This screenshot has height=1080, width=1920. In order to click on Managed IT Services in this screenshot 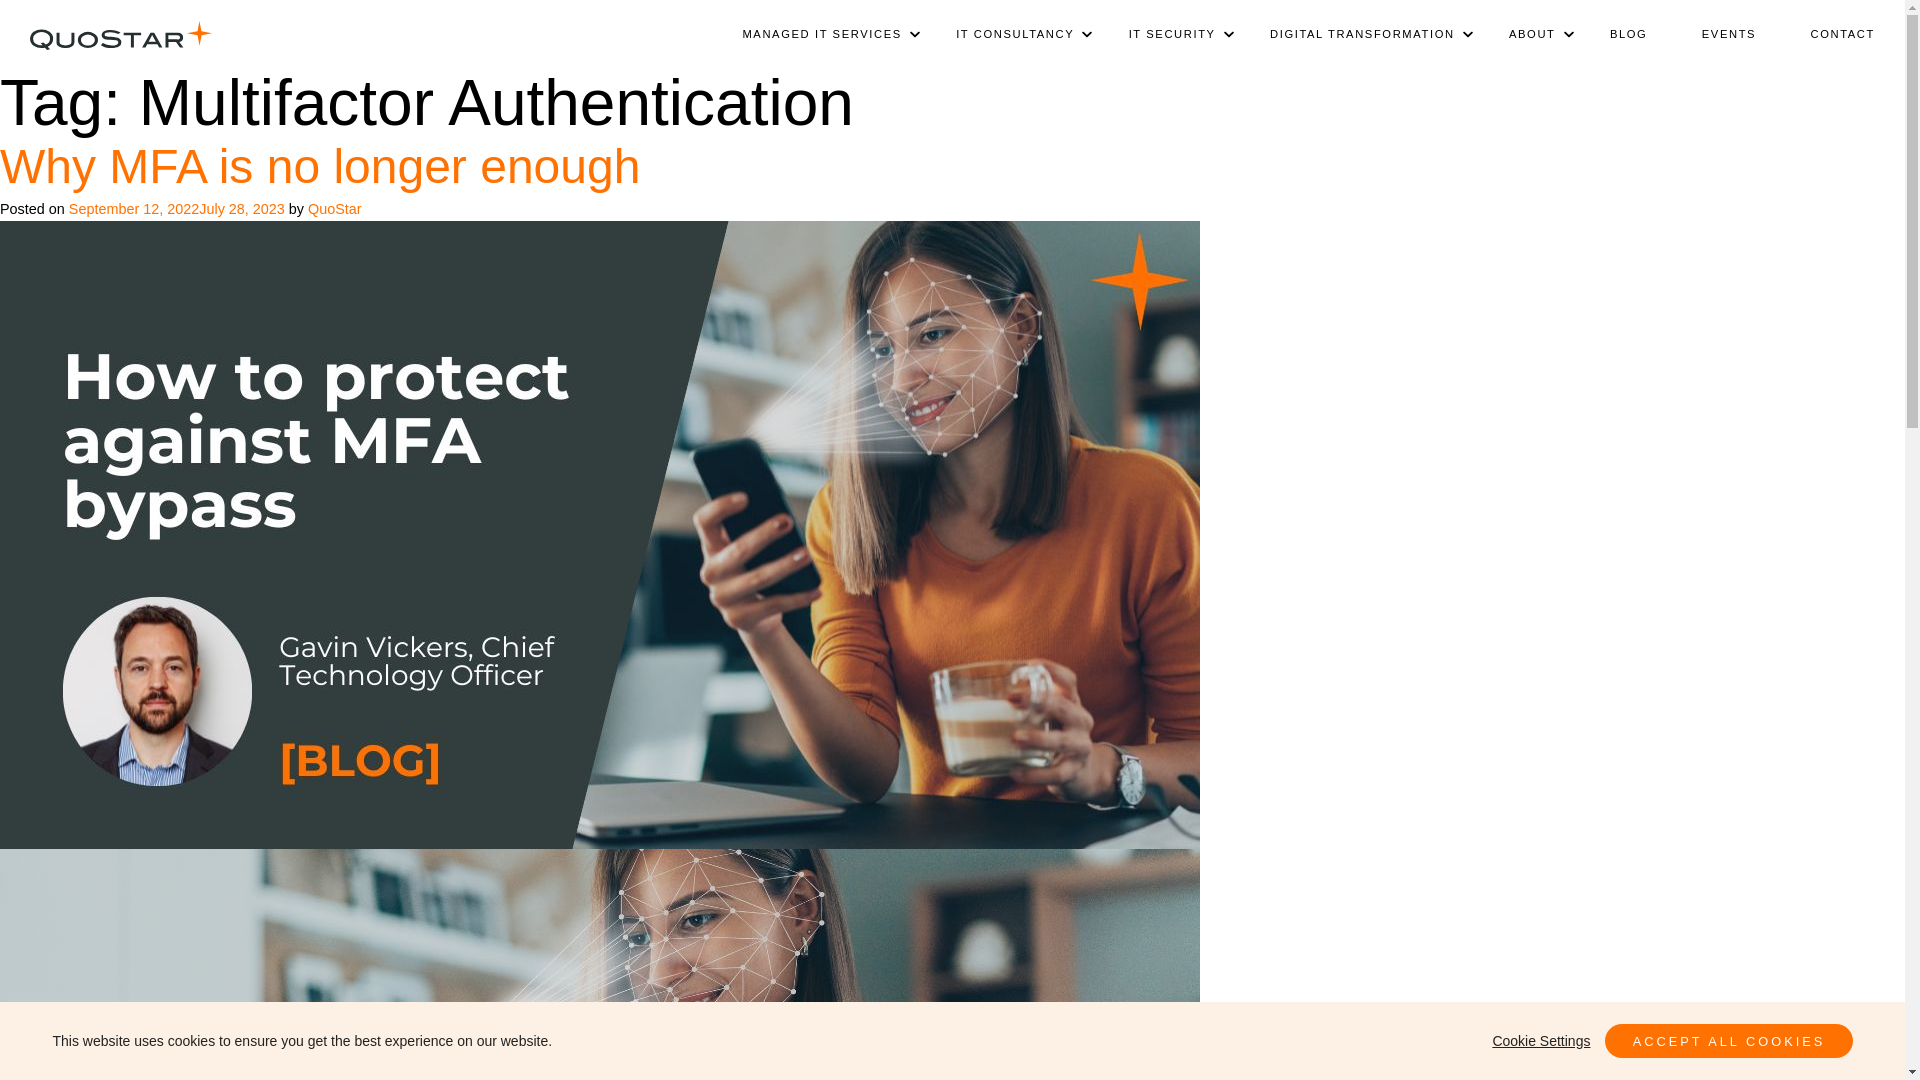, I will do `click(822, 34)`.